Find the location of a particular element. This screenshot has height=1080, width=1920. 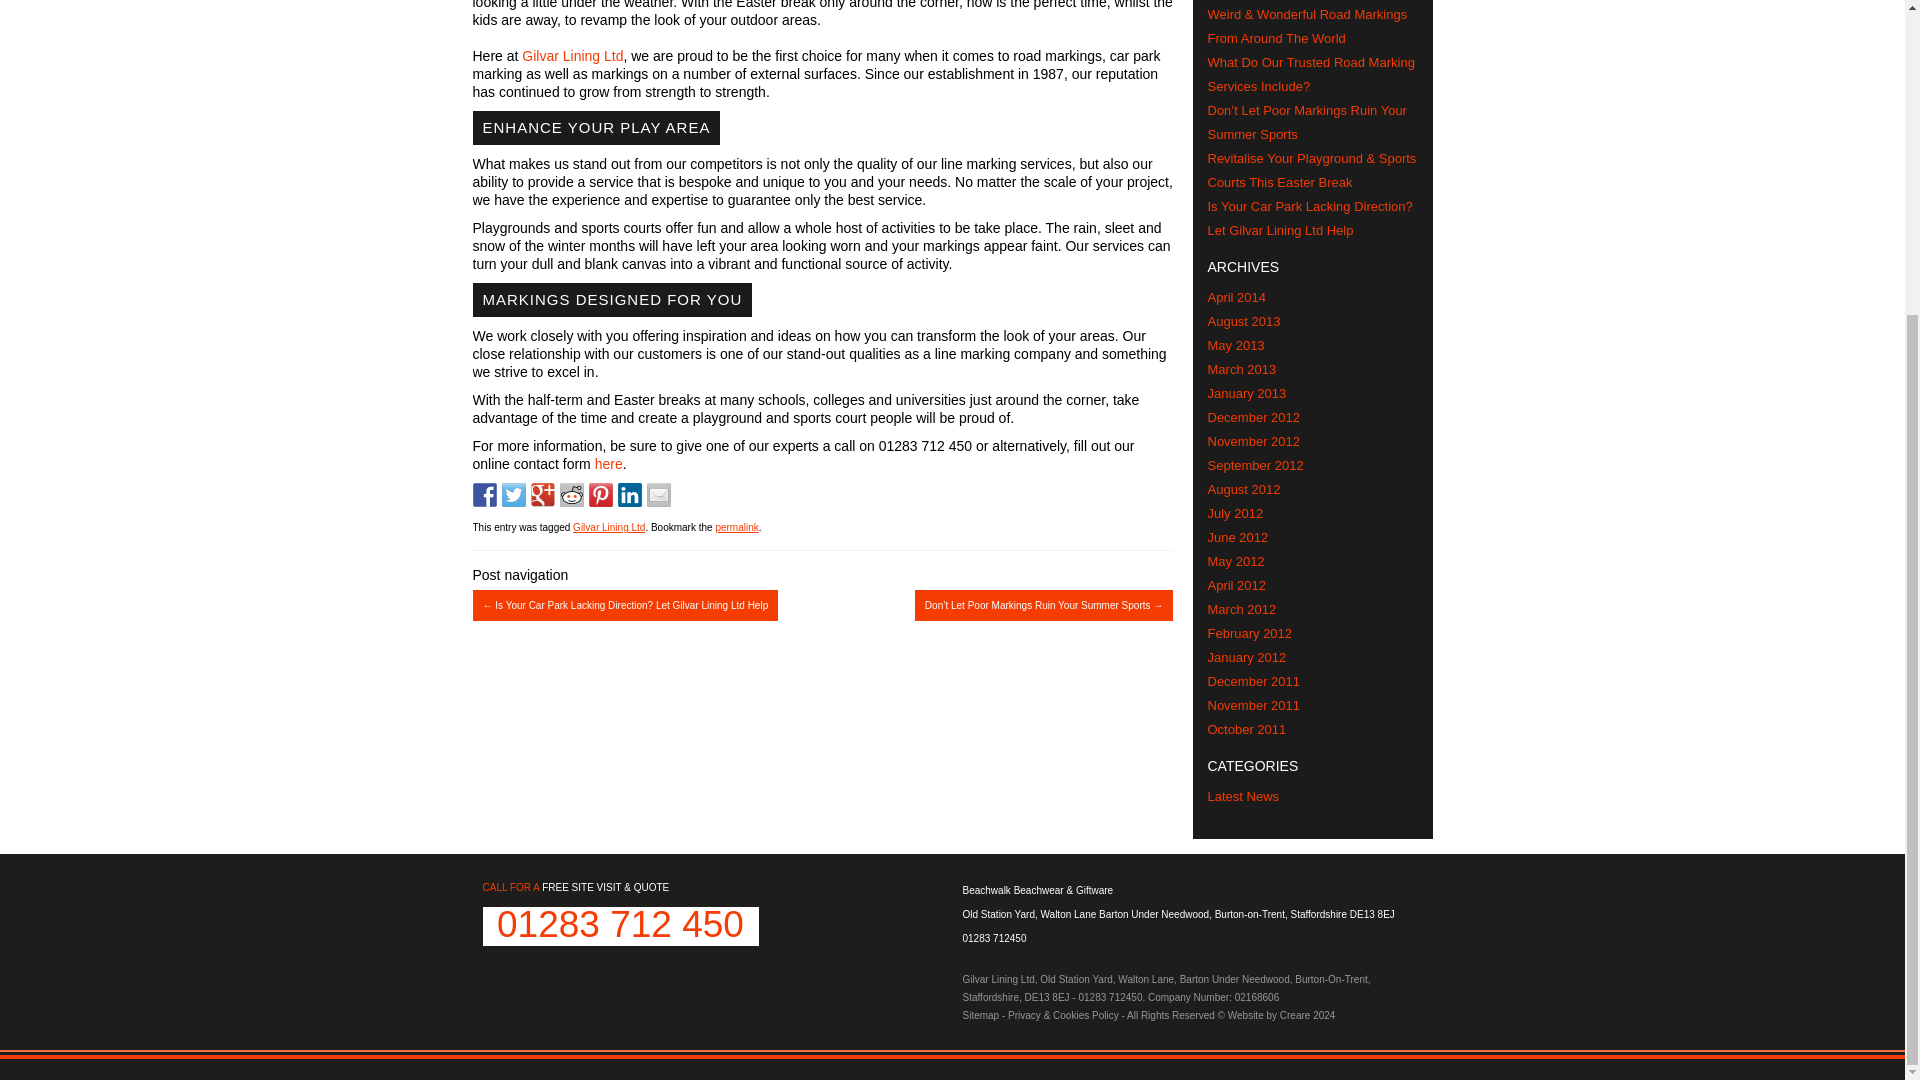

here is located at coordinates (608, 463).